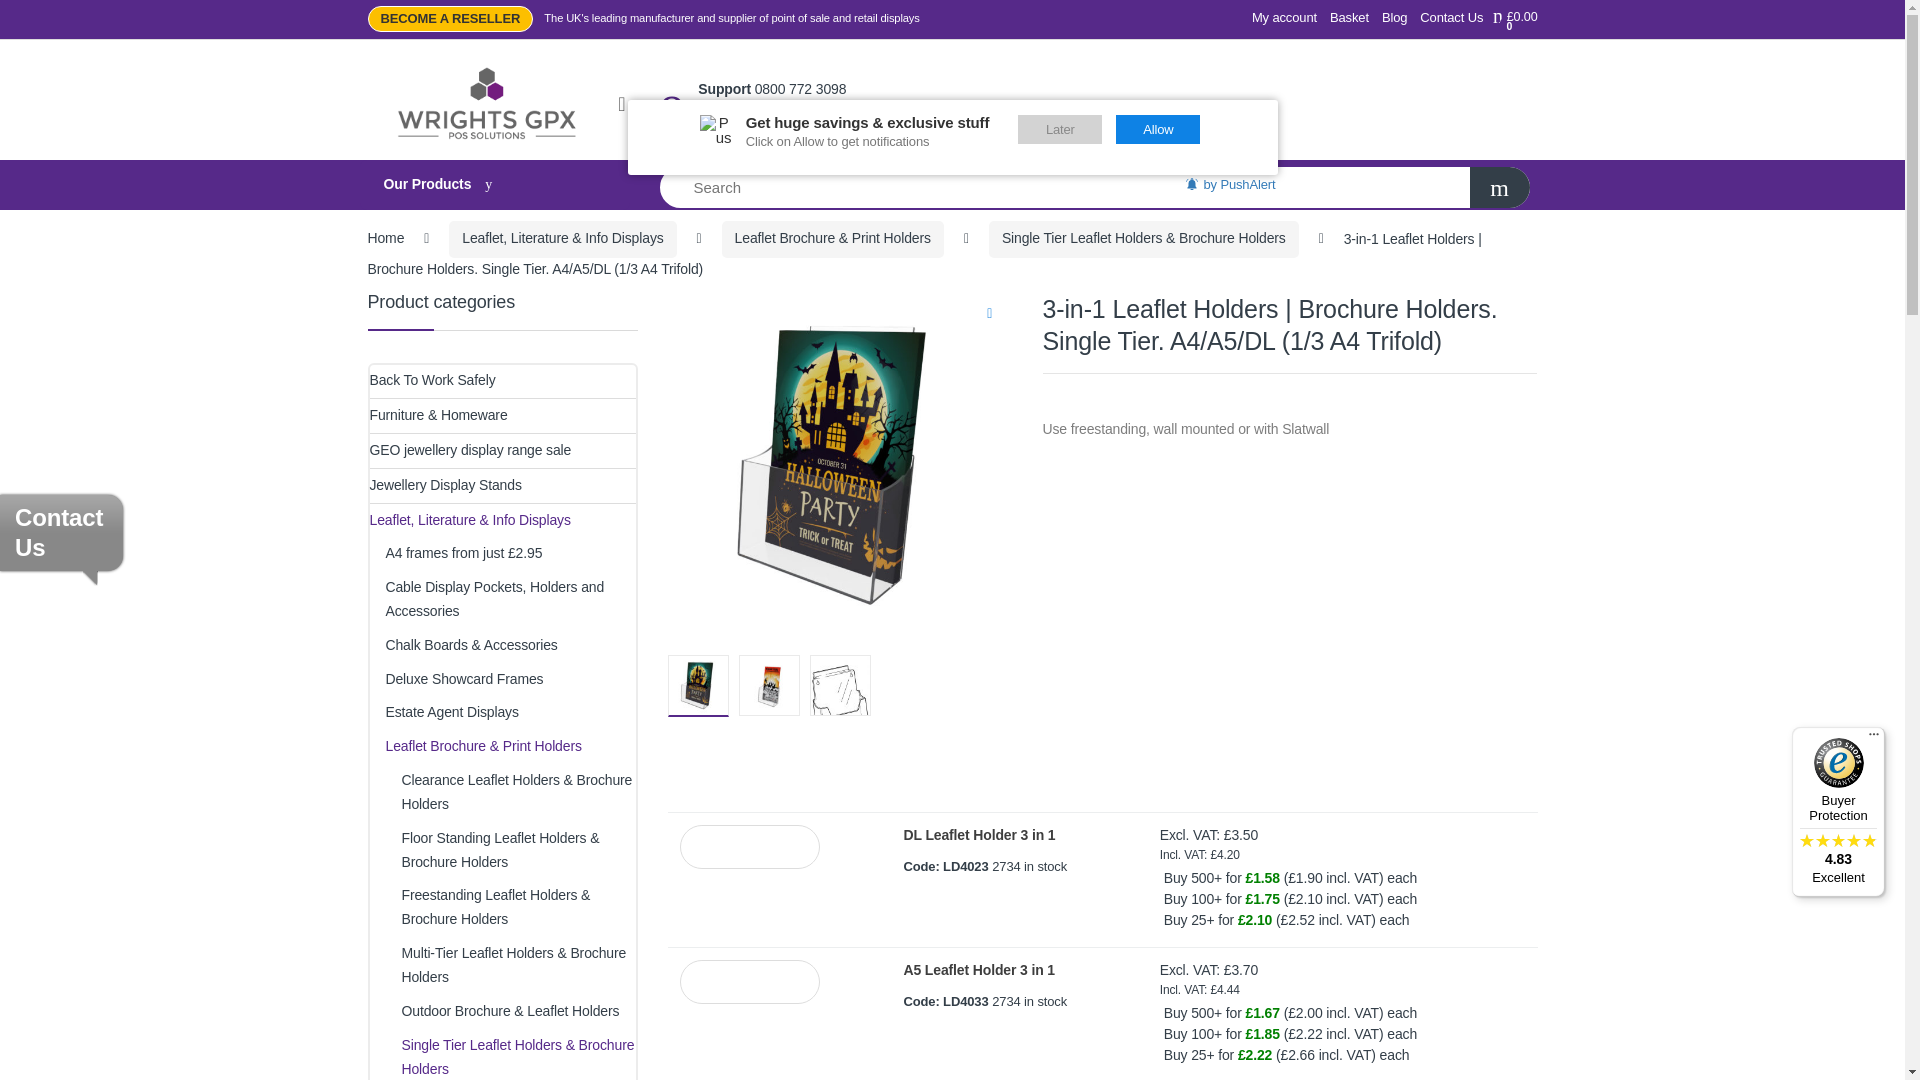 This screenshot has height=1080, width=1920. Describe the element at coordinates (1349, 18) in the screenshot. I see `Basket` at that location.